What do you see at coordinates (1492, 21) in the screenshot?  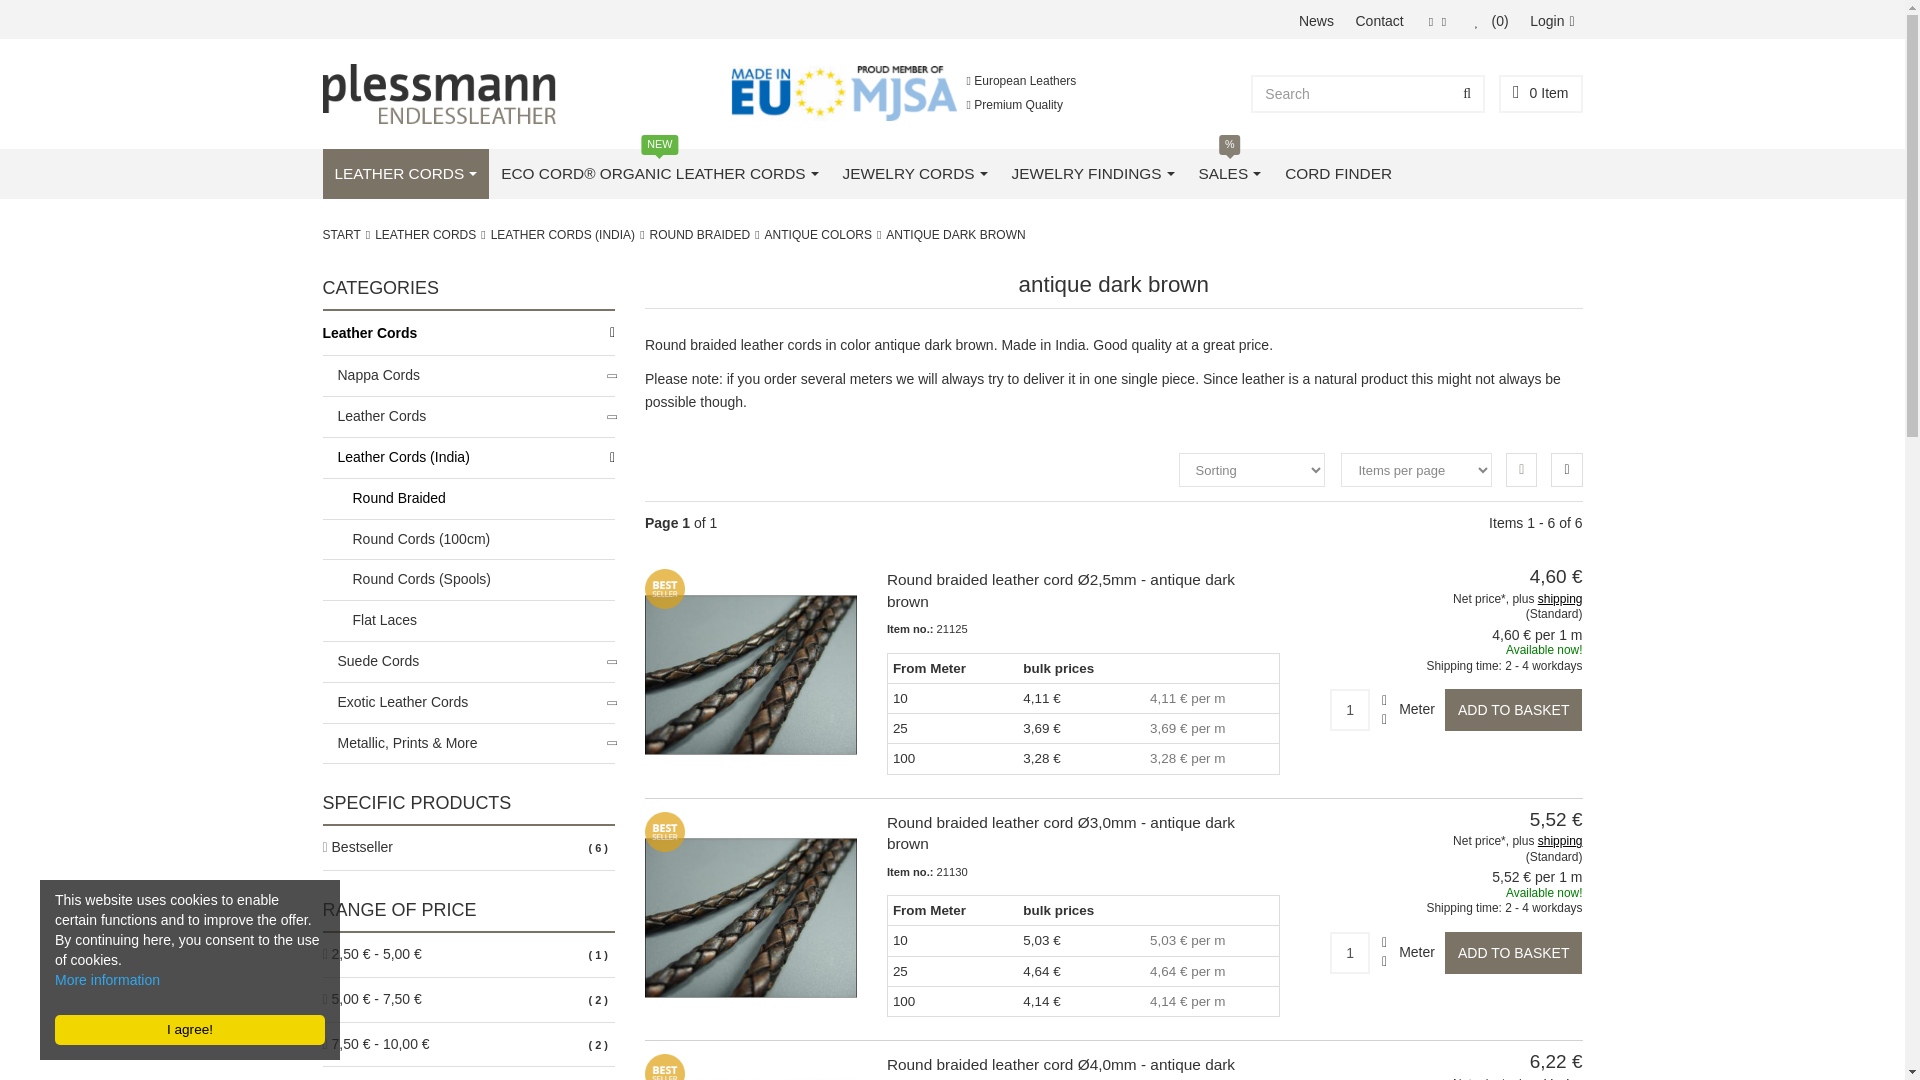 I see `Show Wishlist` at bounding box center [1492, 21].